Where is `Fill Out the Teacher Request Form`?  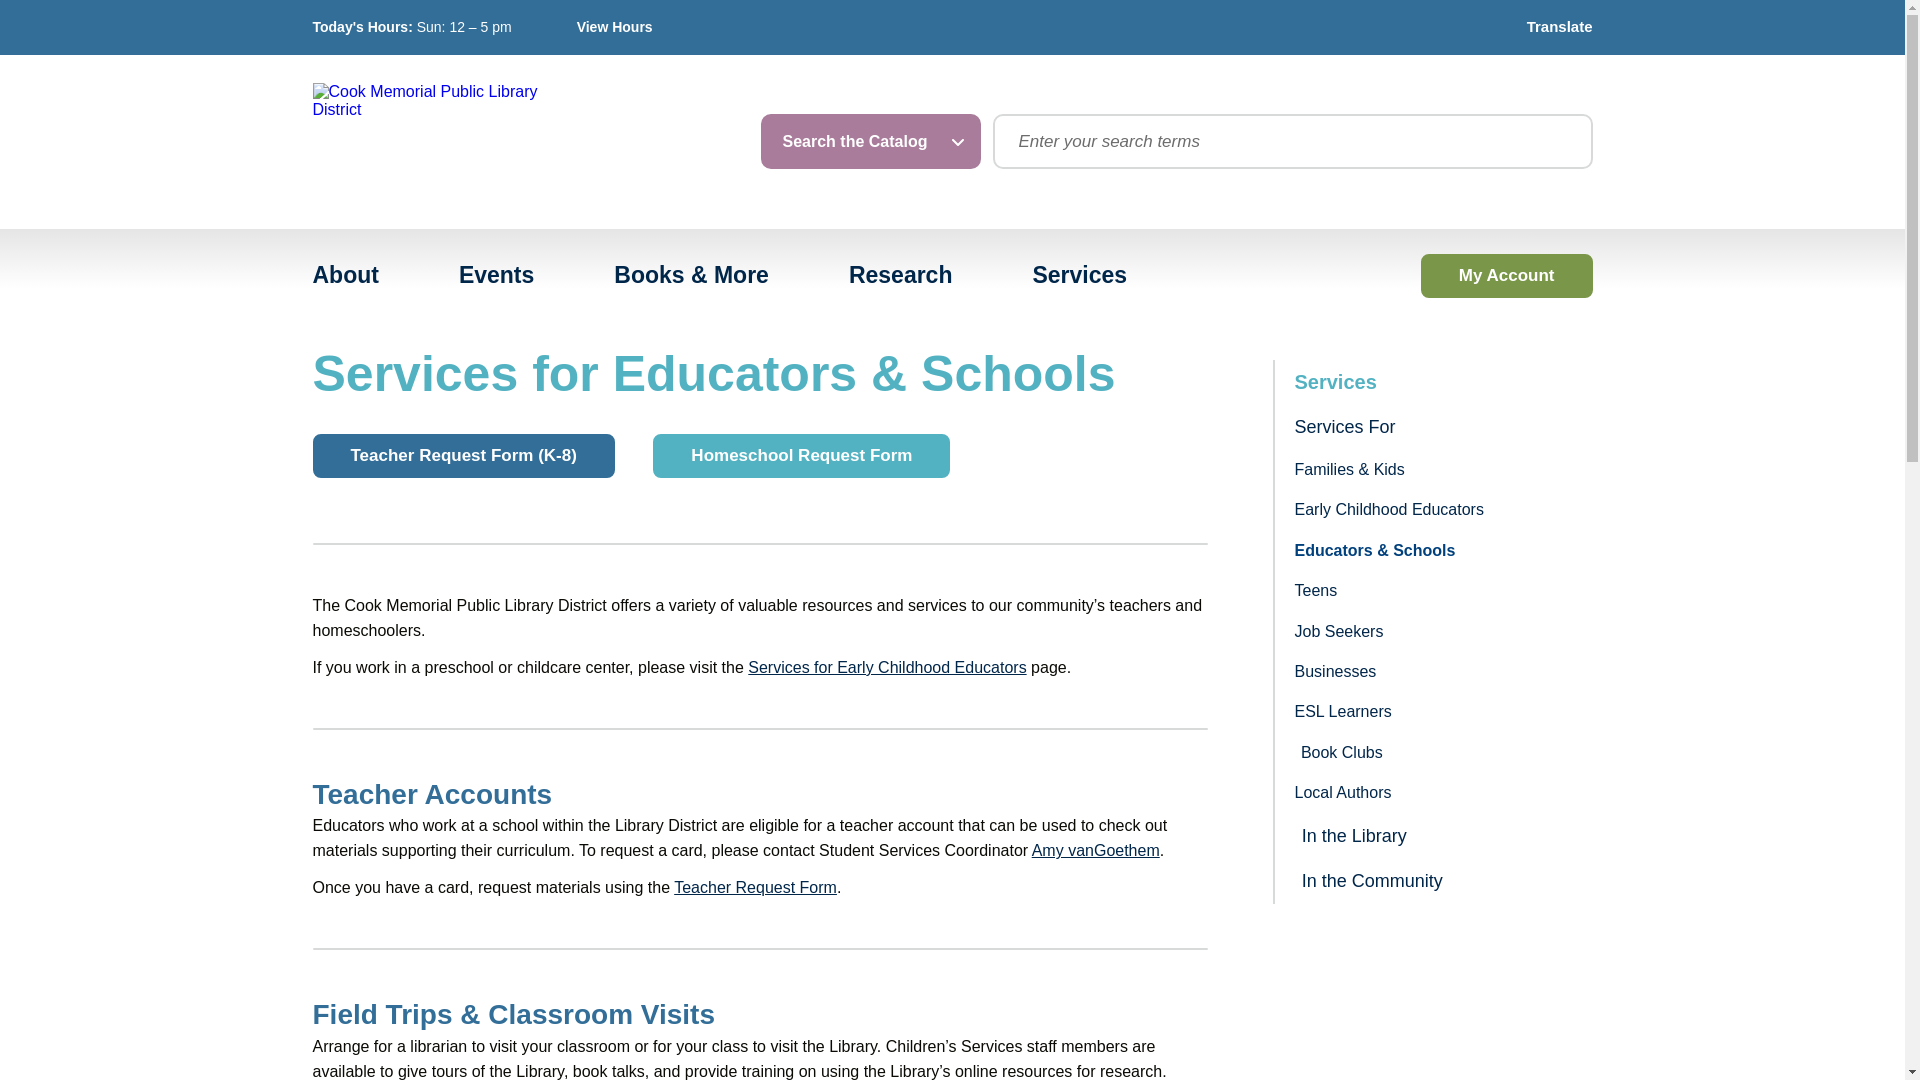 Fill Out the Teacher Request Form is located at coordinates (462, 456).